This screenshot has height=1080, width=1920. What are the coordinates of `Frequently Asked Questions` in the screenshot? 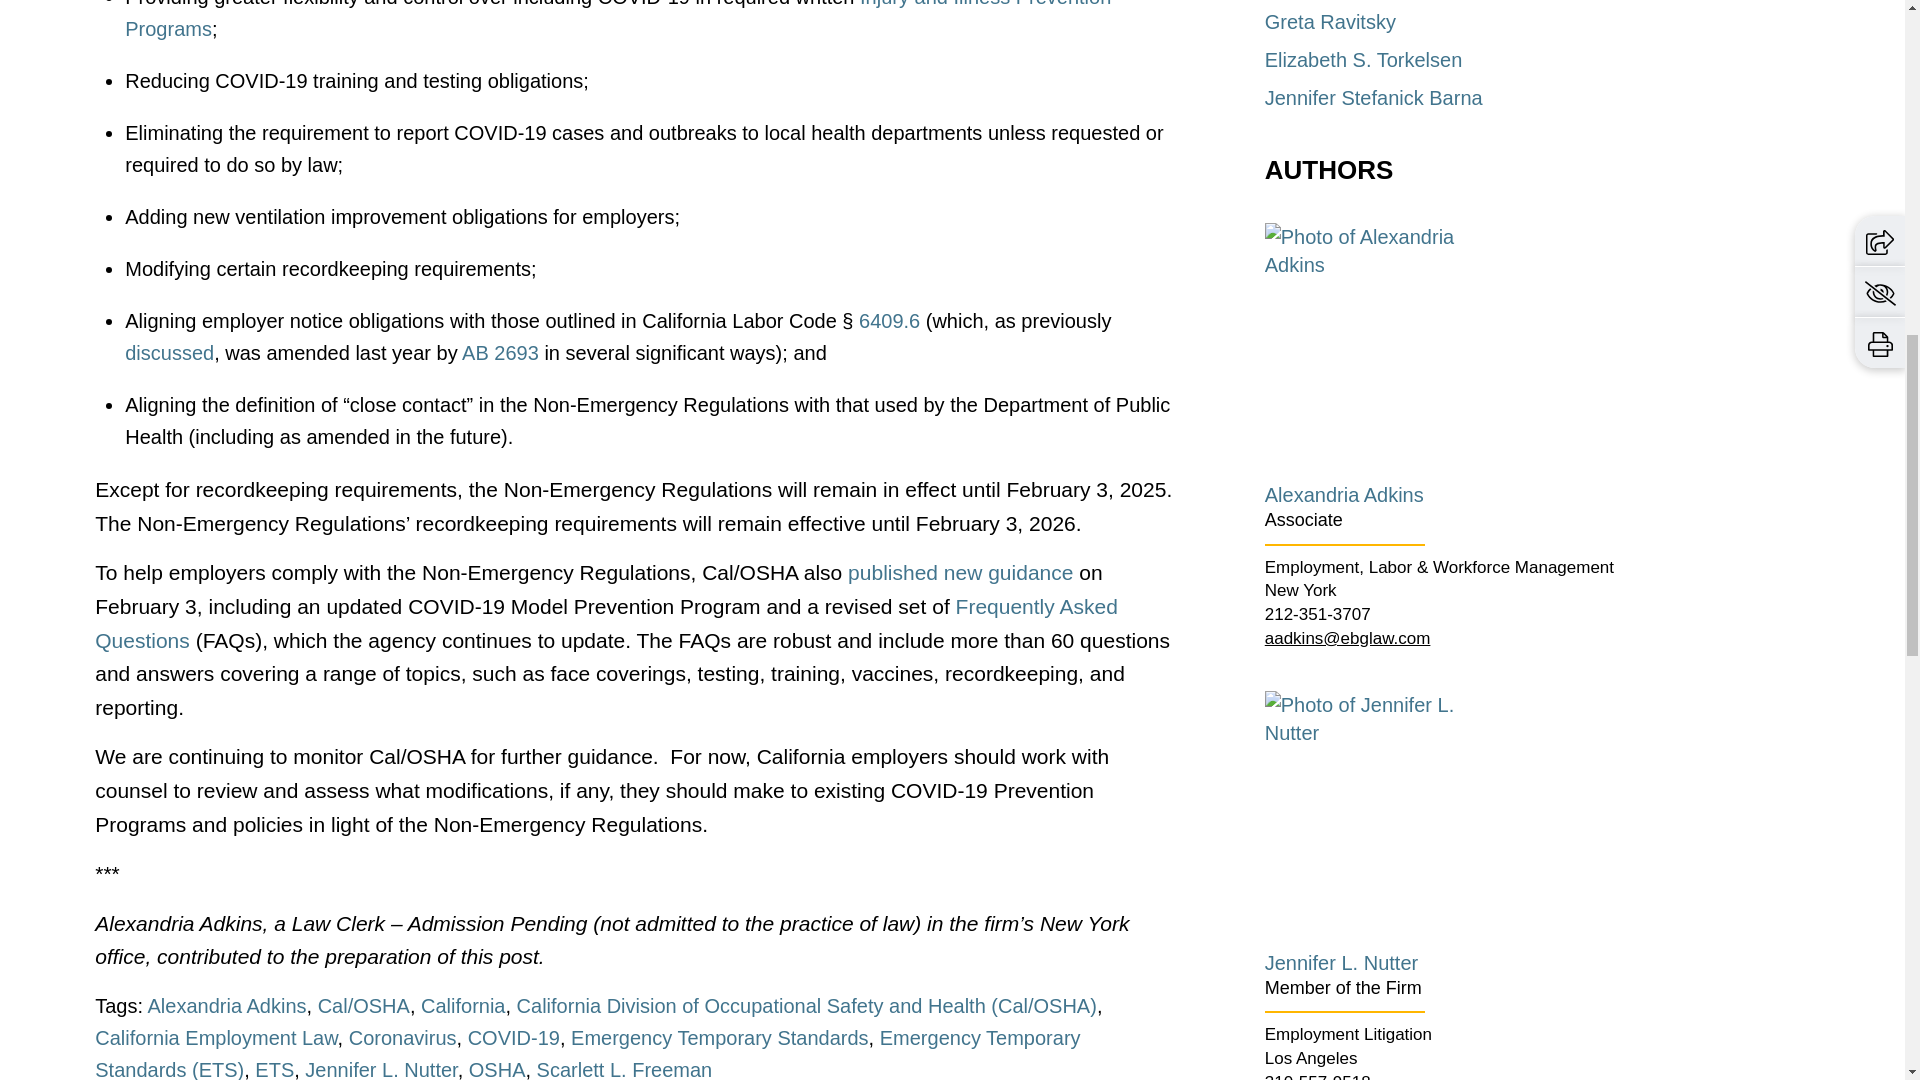 It's located at (606, 624).